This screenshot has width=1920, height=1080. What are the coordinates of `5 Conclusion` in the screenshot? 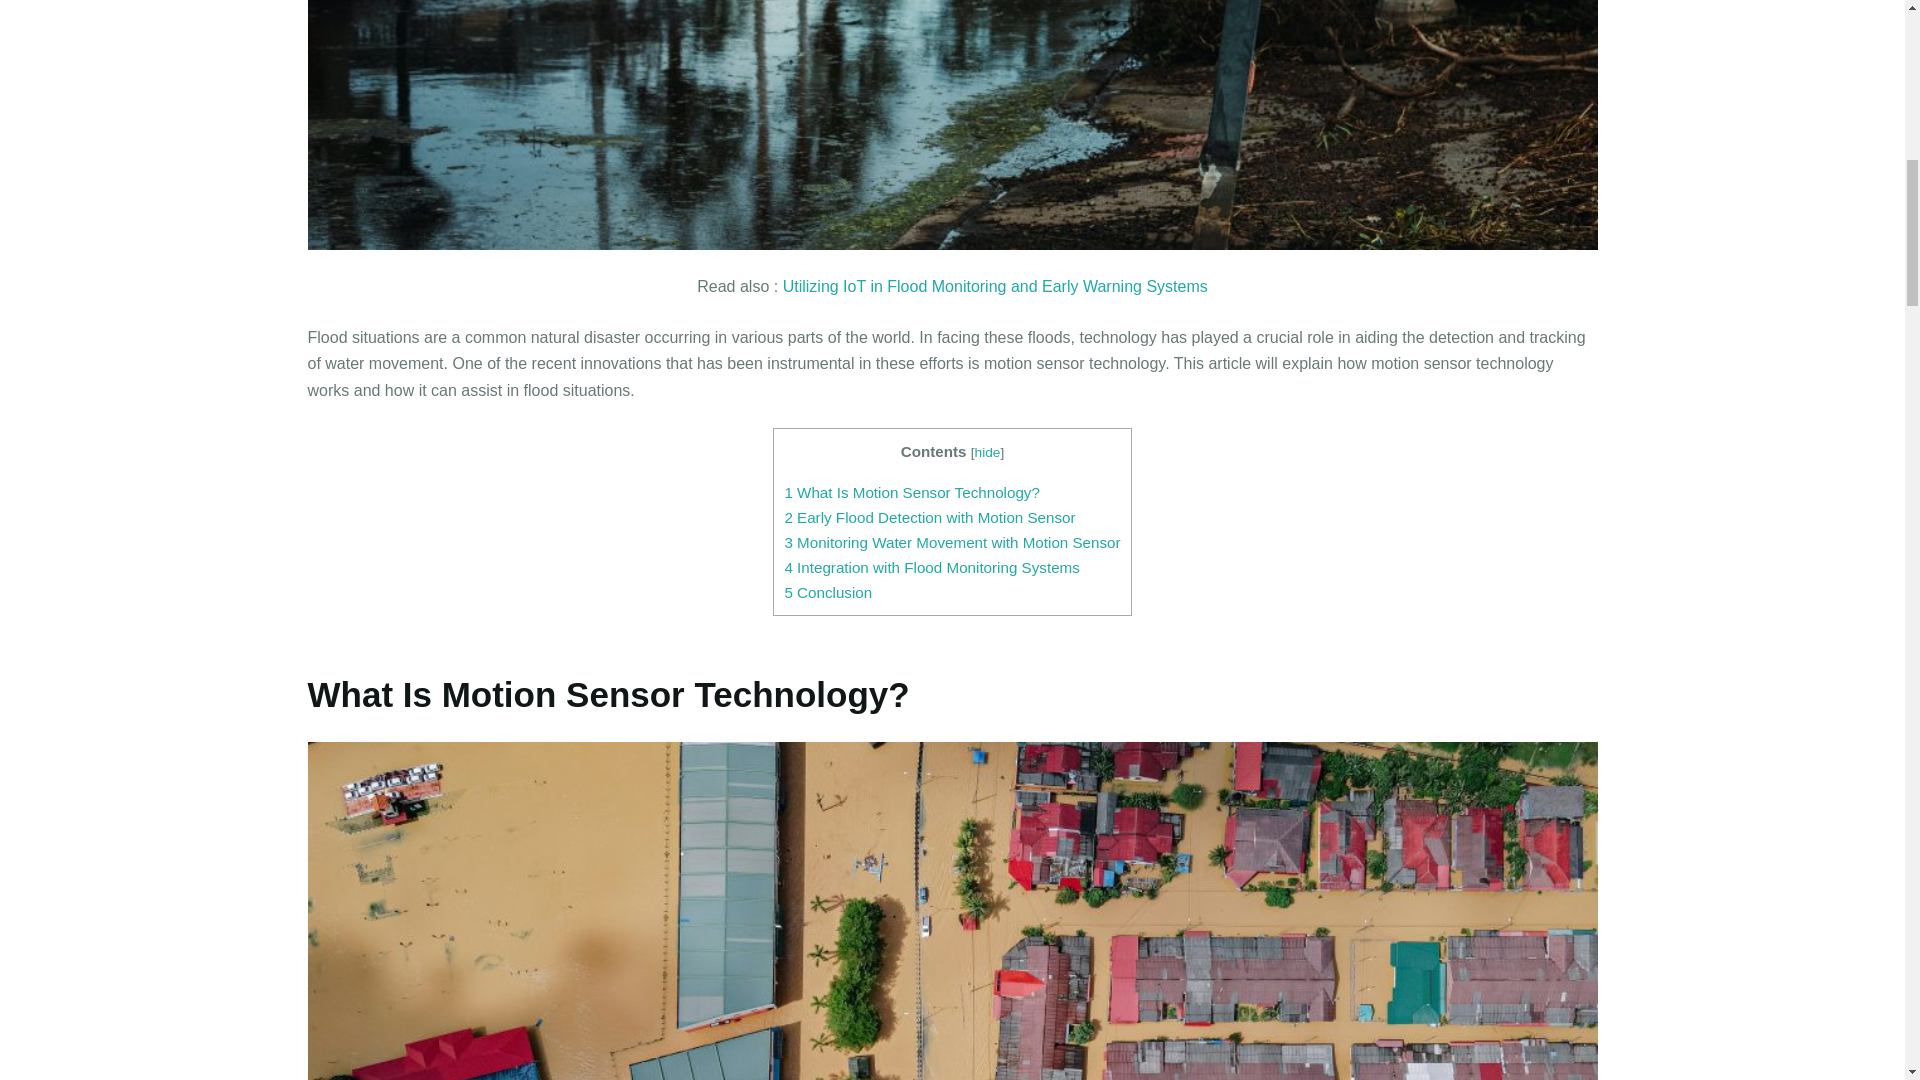 It's located at (827, 592).